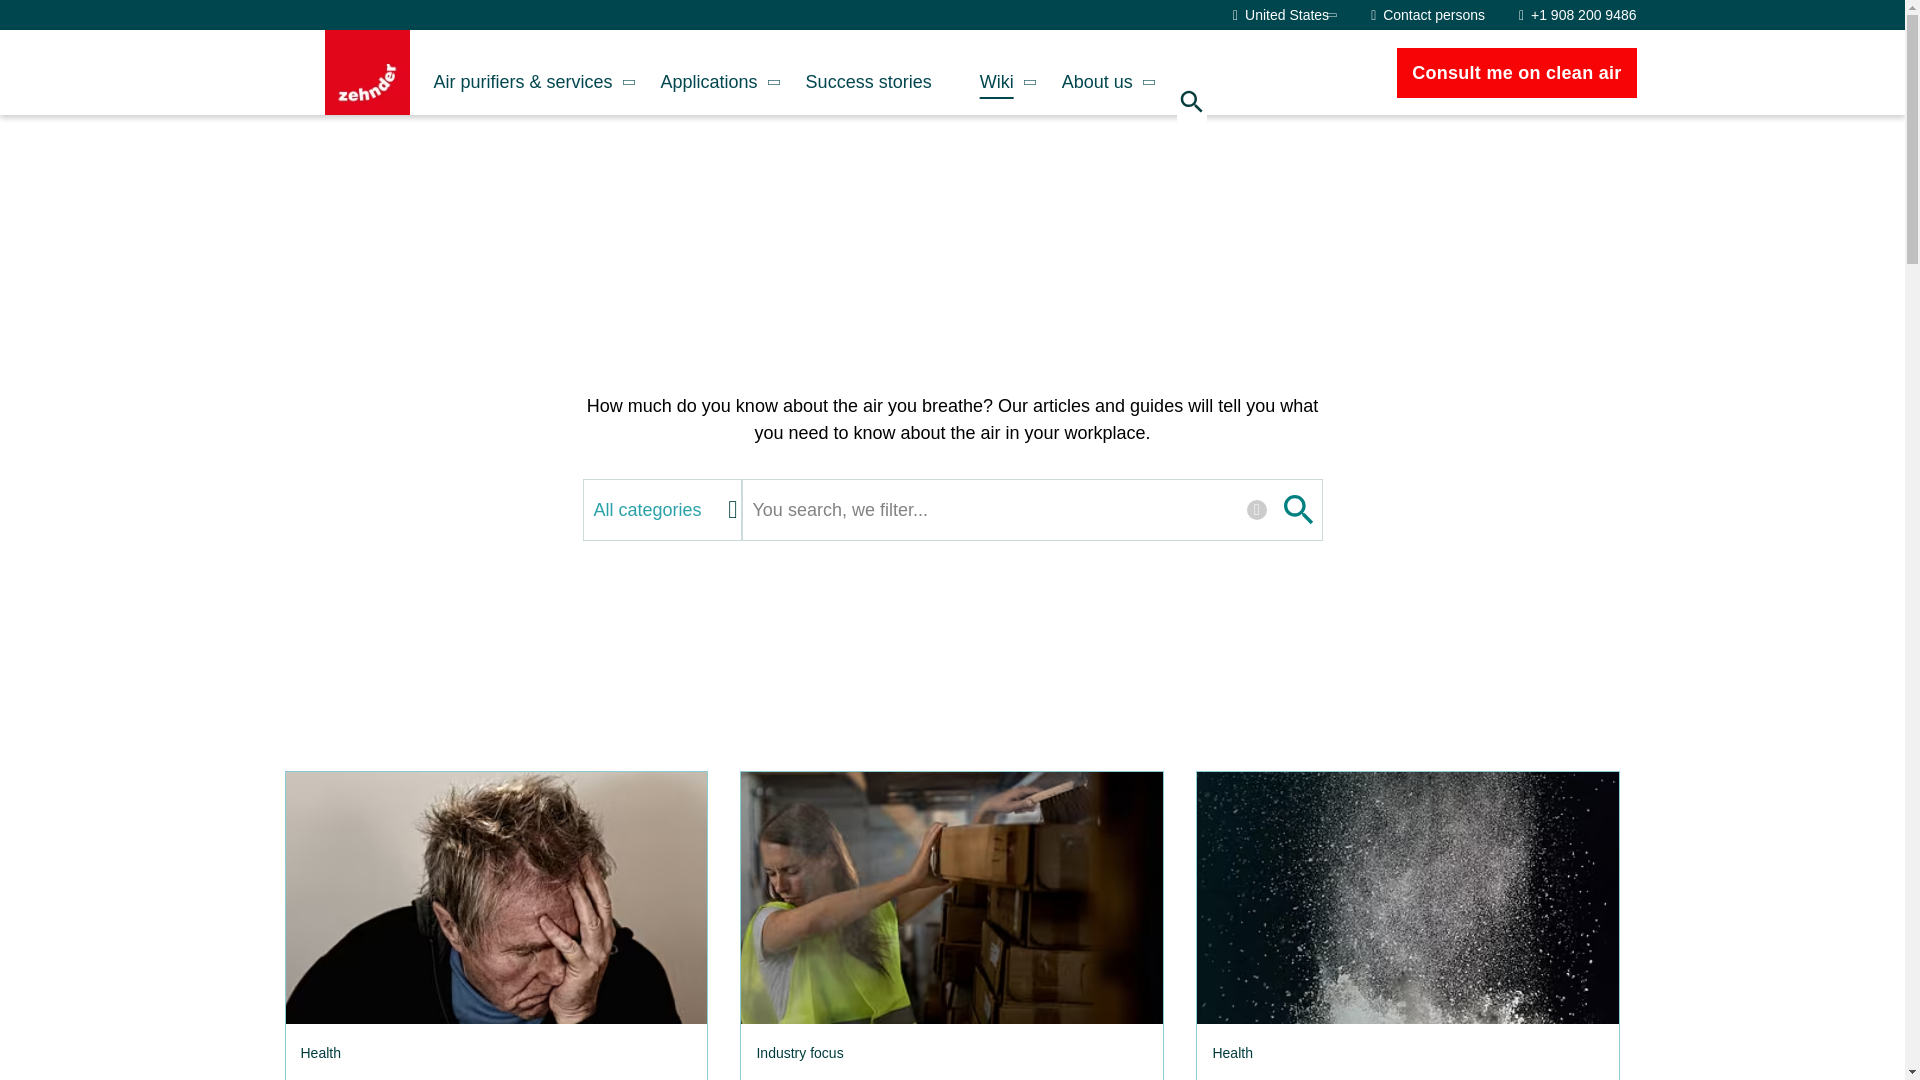 The height and width of the screenshot is (1080, 1920). What do you see at coordinates (1098, 72) in the screenshot?
I see `About us` at bounding box center [1098, 72].